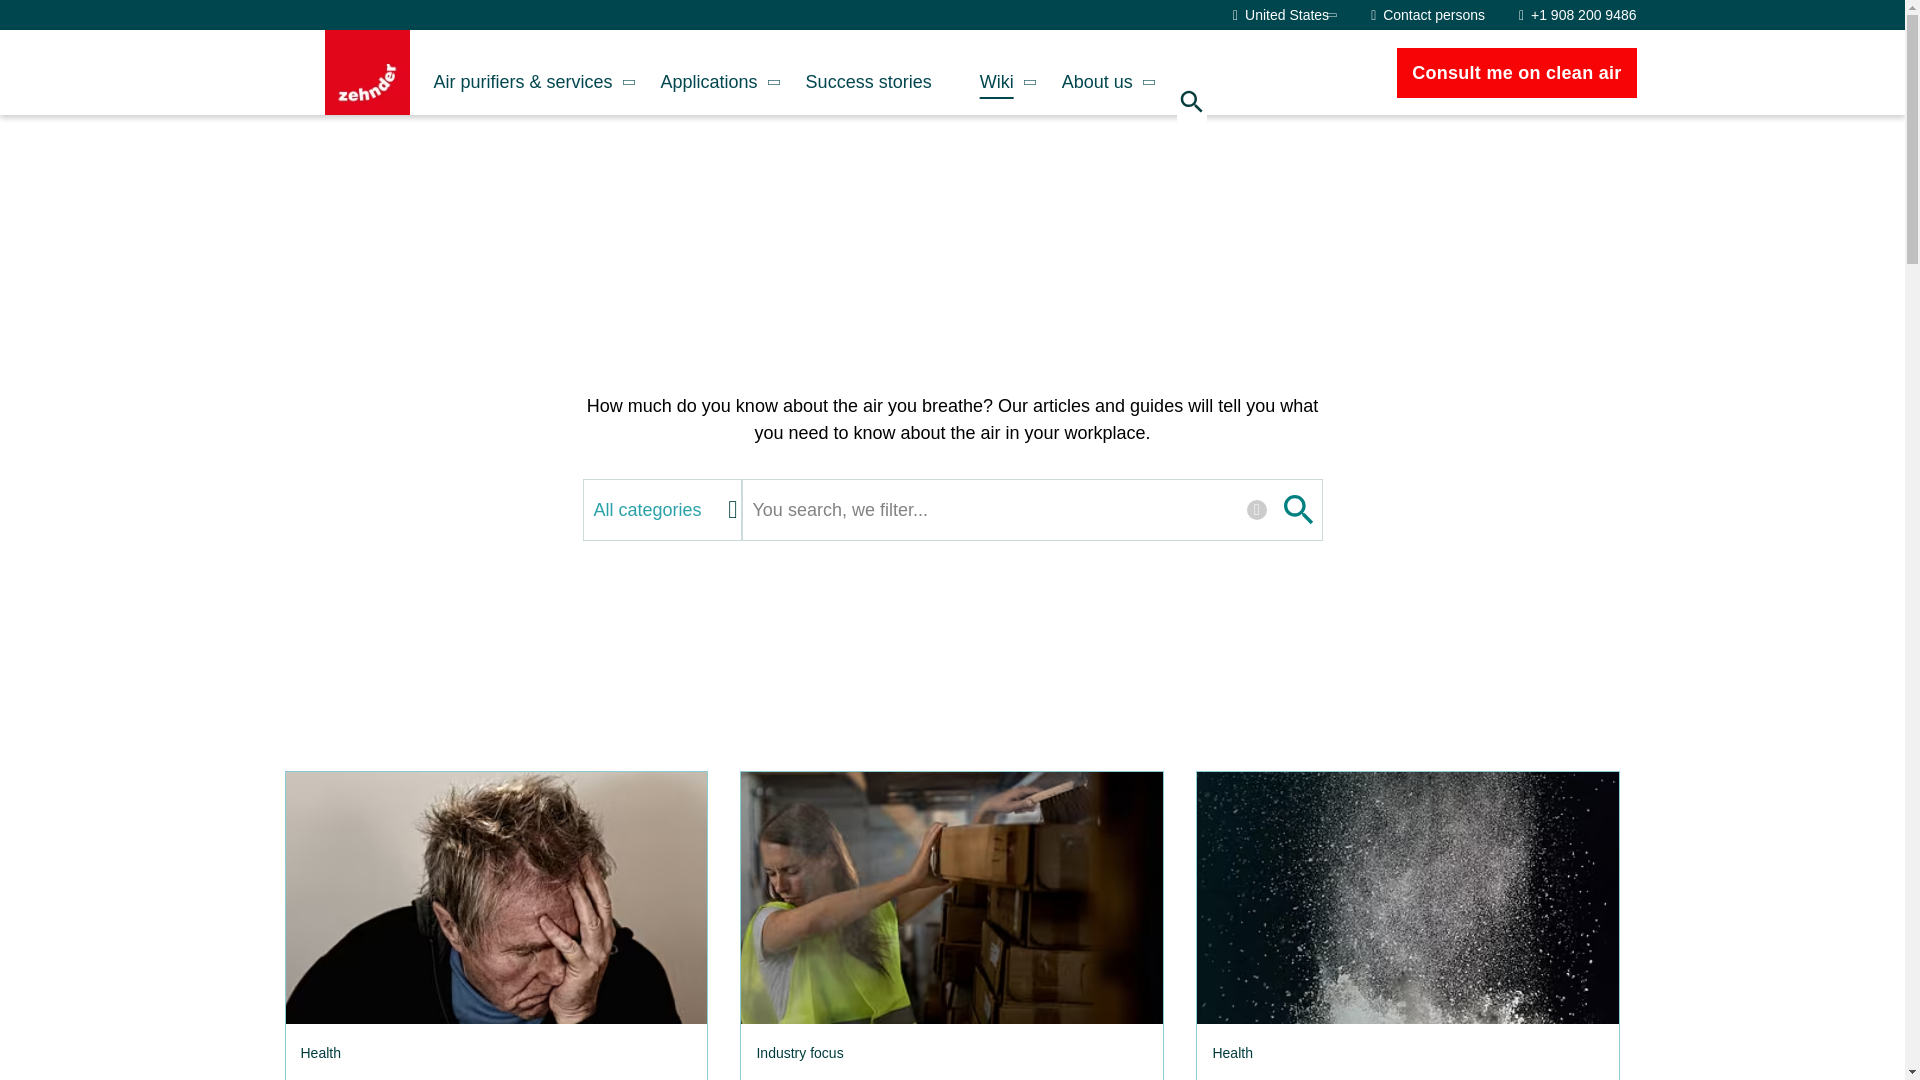 The height and width of the screenshot is (1080, 1920). What do you see at coordinates (1098, 72) in the screenshot?
I see `About us` at bounding box center [1098, 72].